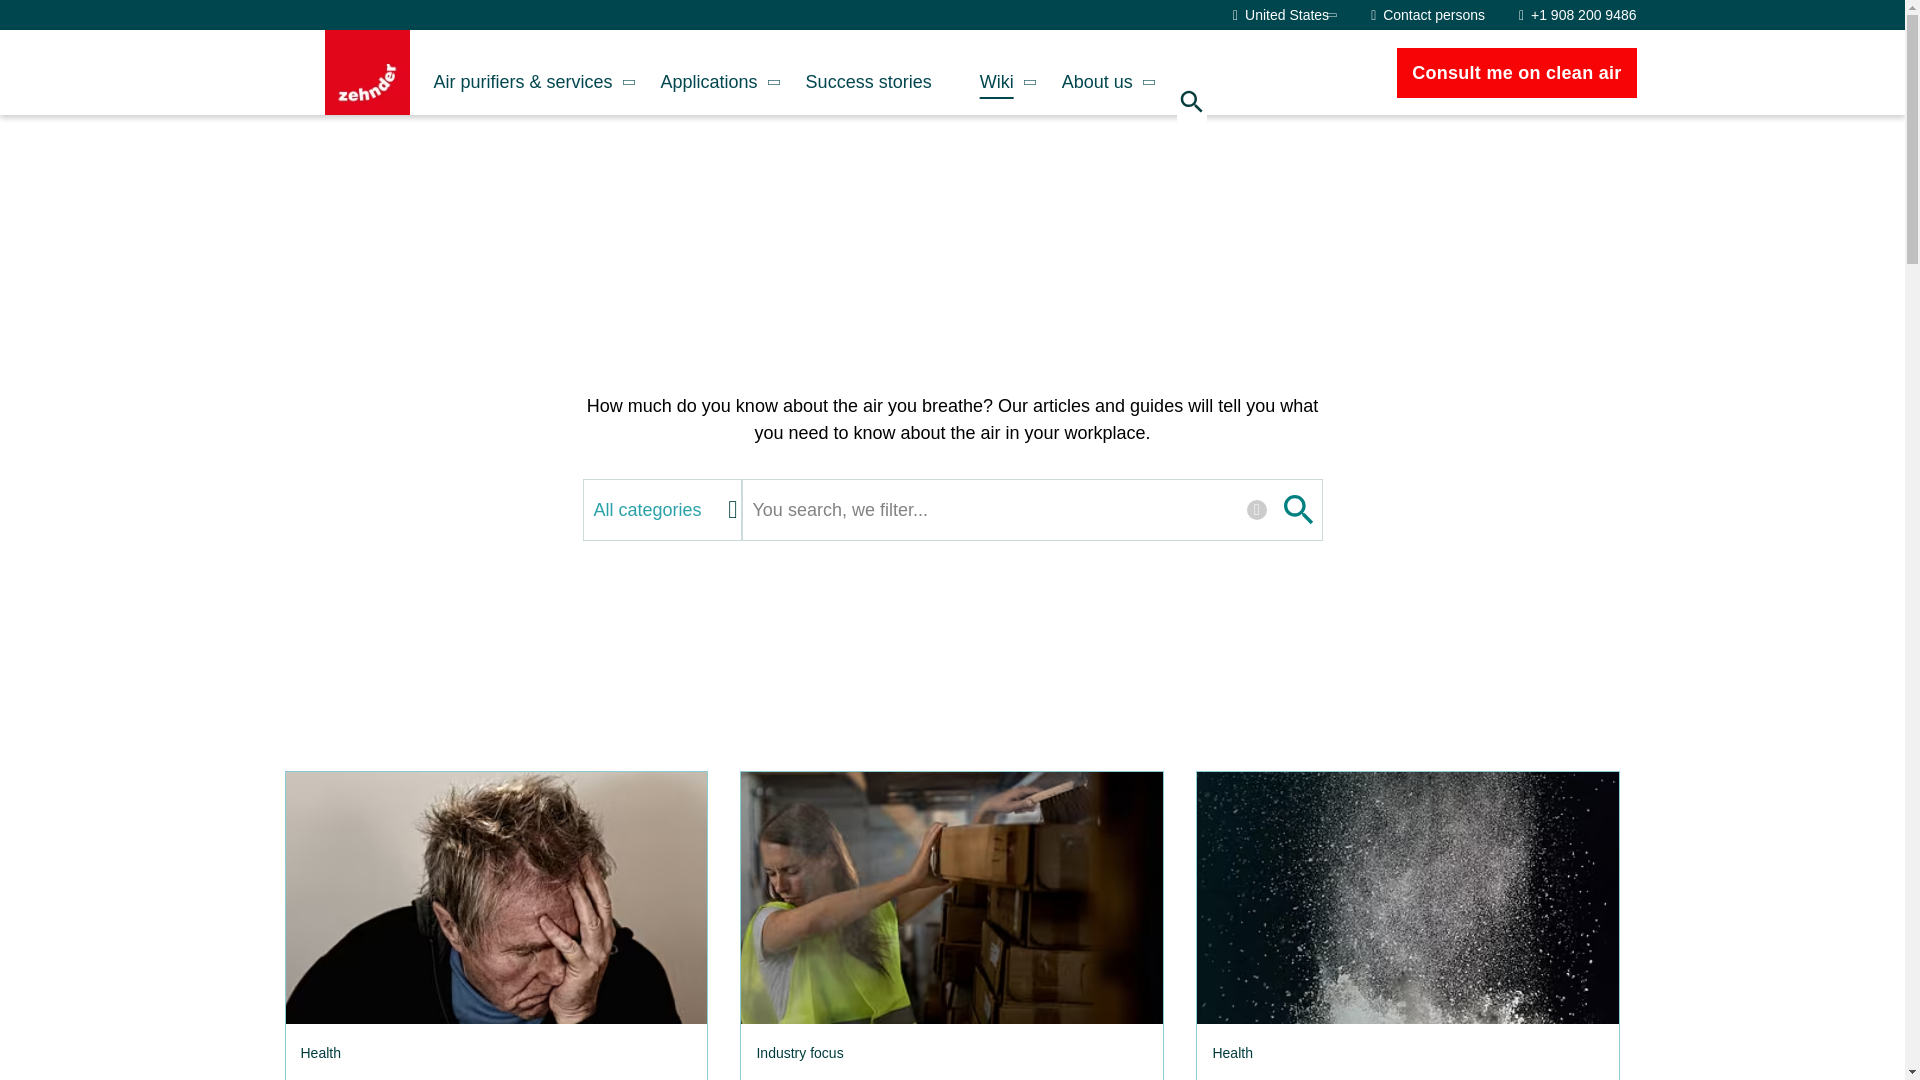 The height and width of the screenshot is (1080, 1920). What do you see at coordinates (1098, 72) in the screenshot?
I see `About us` at bounding box center [1098, 72].